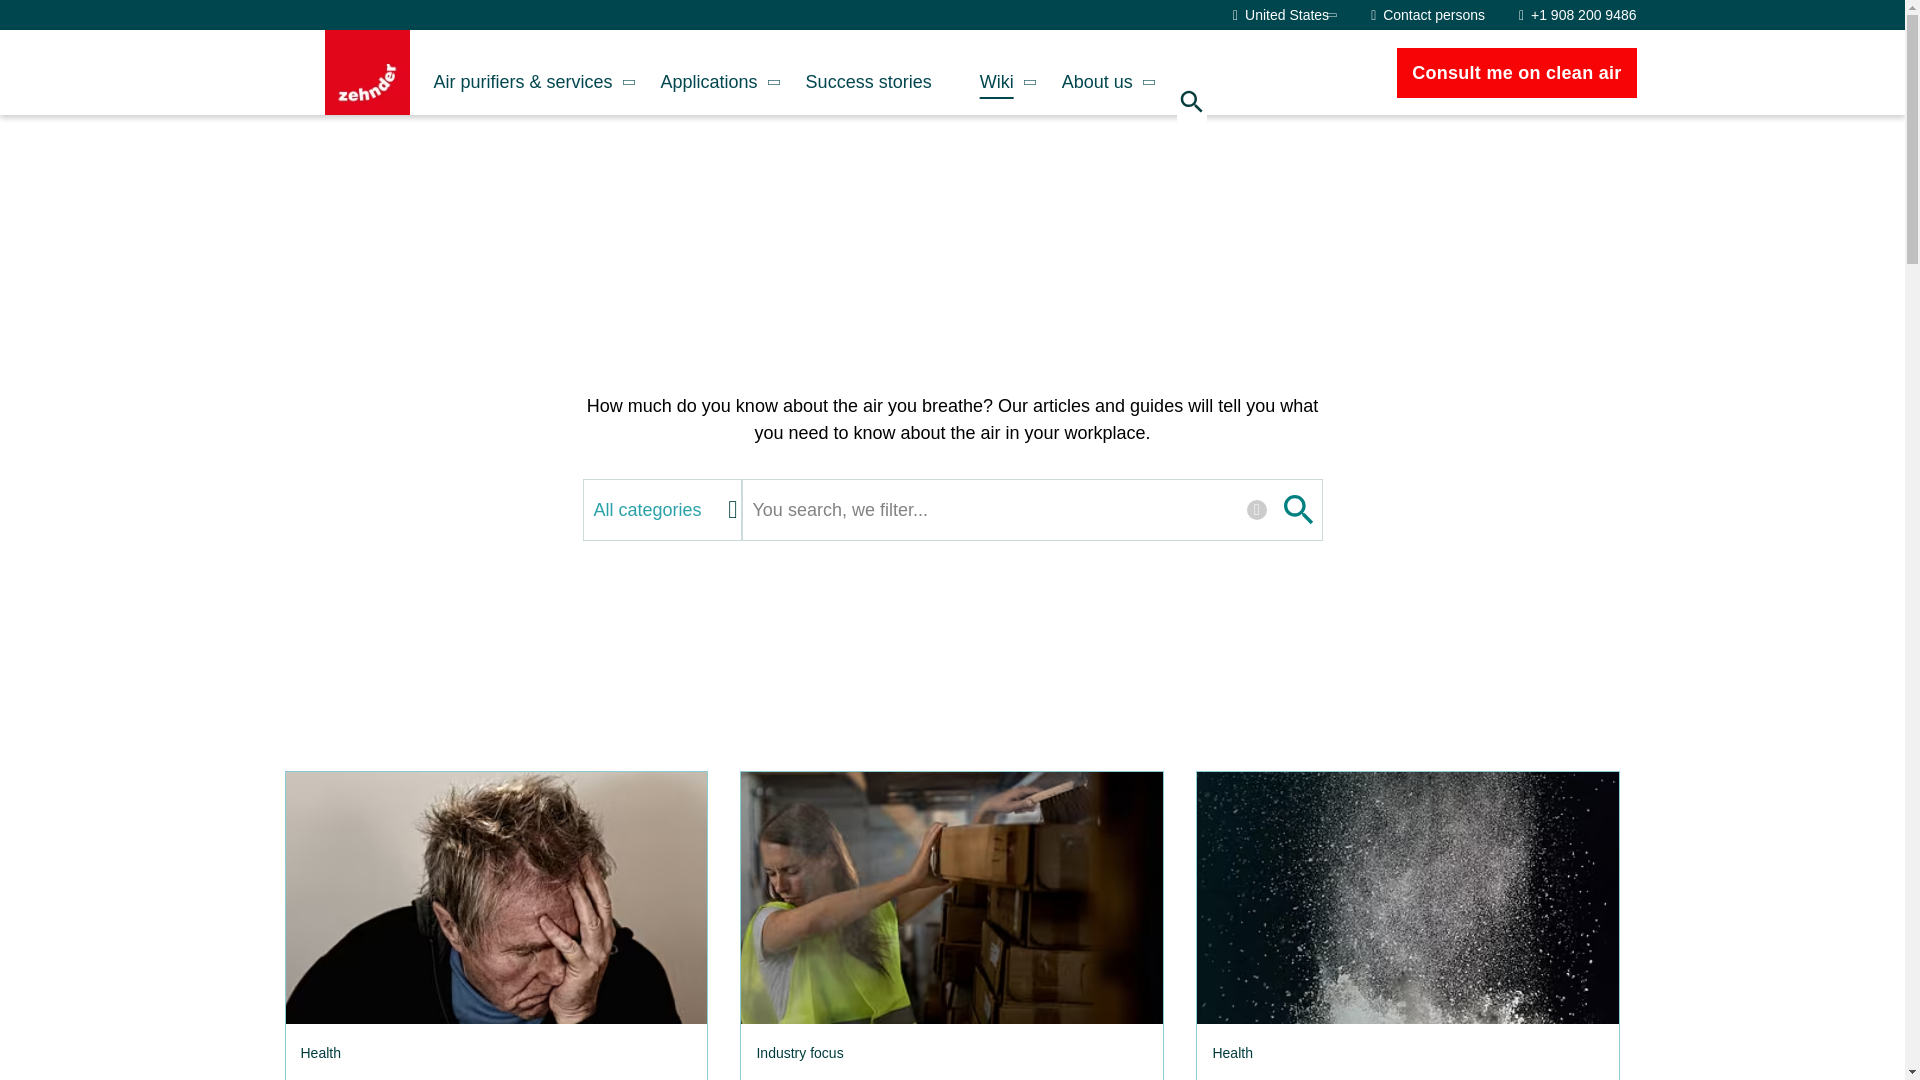 The height and width of the screenshot is (1080, 1920). What do you see at coordinates (1098, 72) in the screenshot?
I see `About us` at bounding box center [1098, 72].